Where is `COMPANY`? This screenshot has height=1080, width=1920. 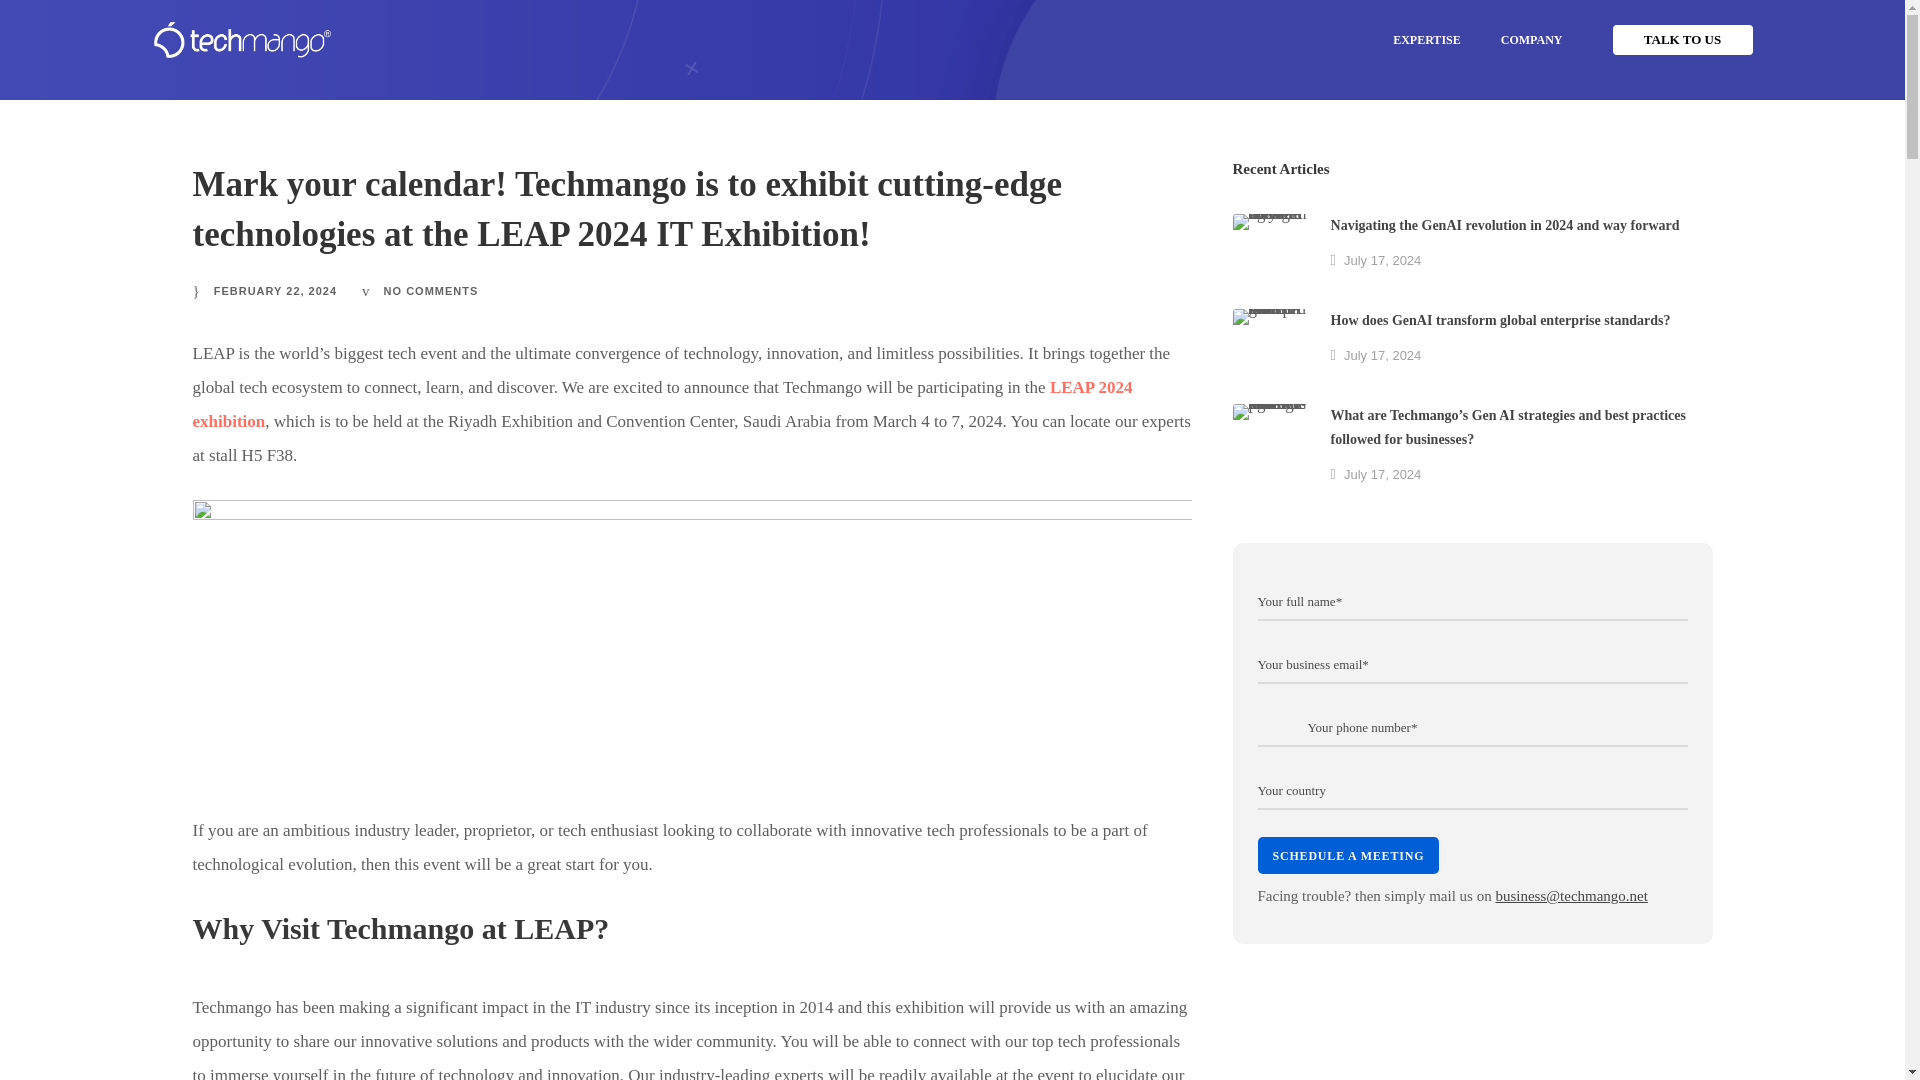
COMPANY is located at coordinates (1531, 39).